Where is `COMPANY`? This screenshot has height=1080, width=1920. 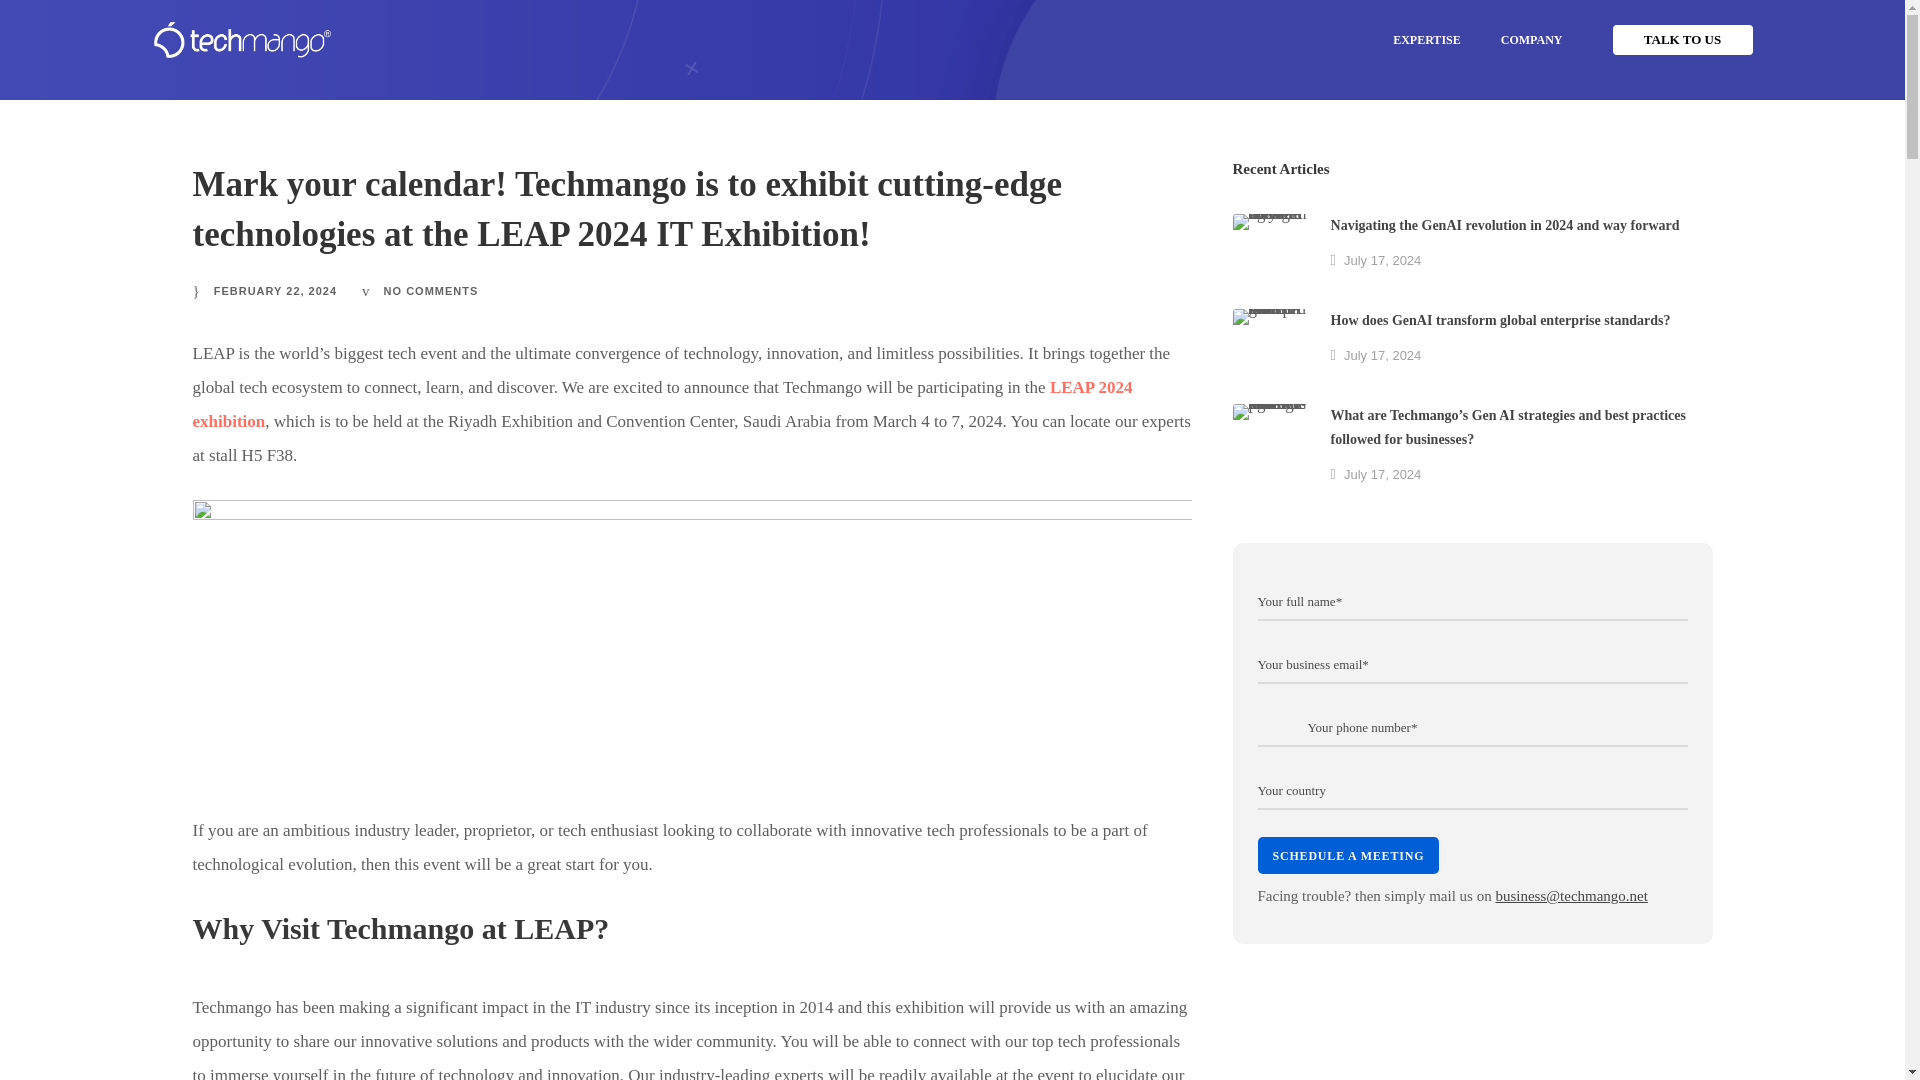
COMPANY is located at coordinates (1531, 39).